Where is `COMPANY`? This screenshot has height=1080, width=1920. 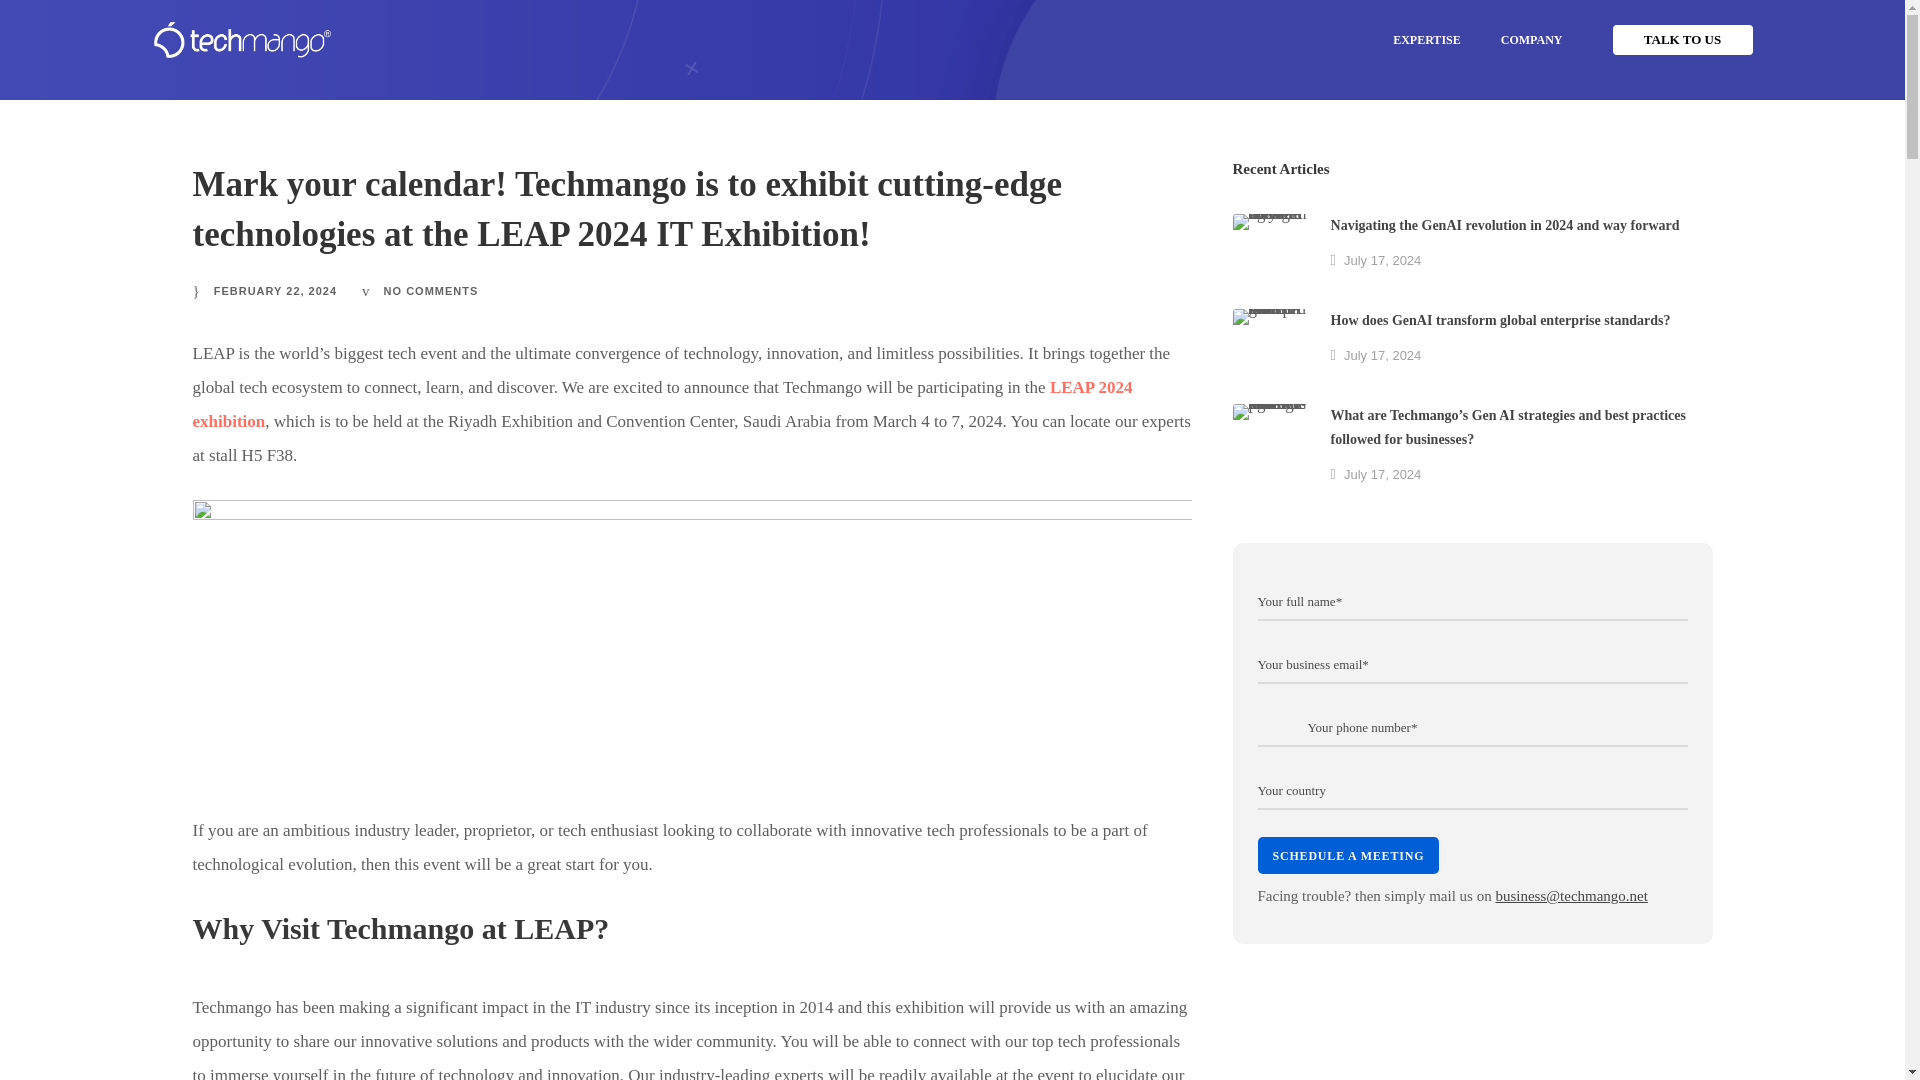
COMPANY is located at coordinates (1531, 39).